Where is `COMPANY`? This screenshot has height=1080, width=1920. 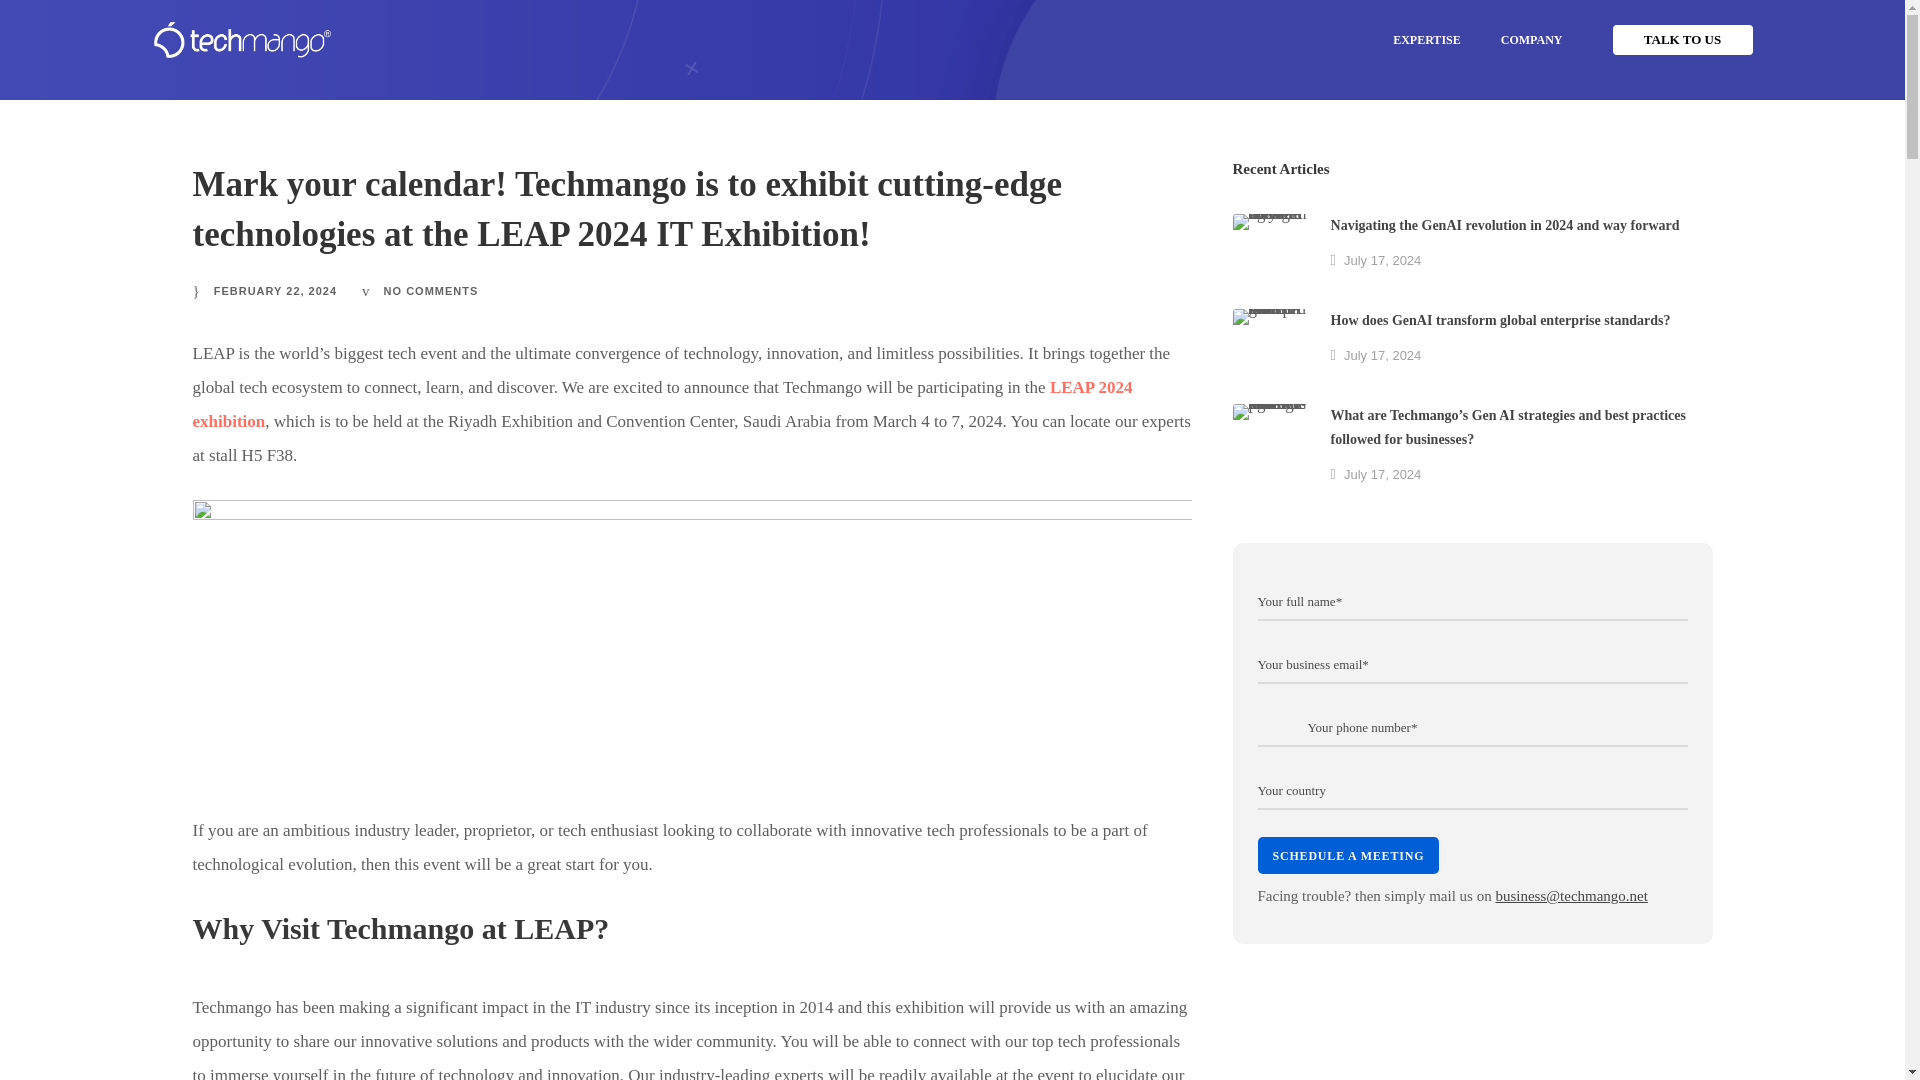
COMPANY is located at coordinates (1531, 39).